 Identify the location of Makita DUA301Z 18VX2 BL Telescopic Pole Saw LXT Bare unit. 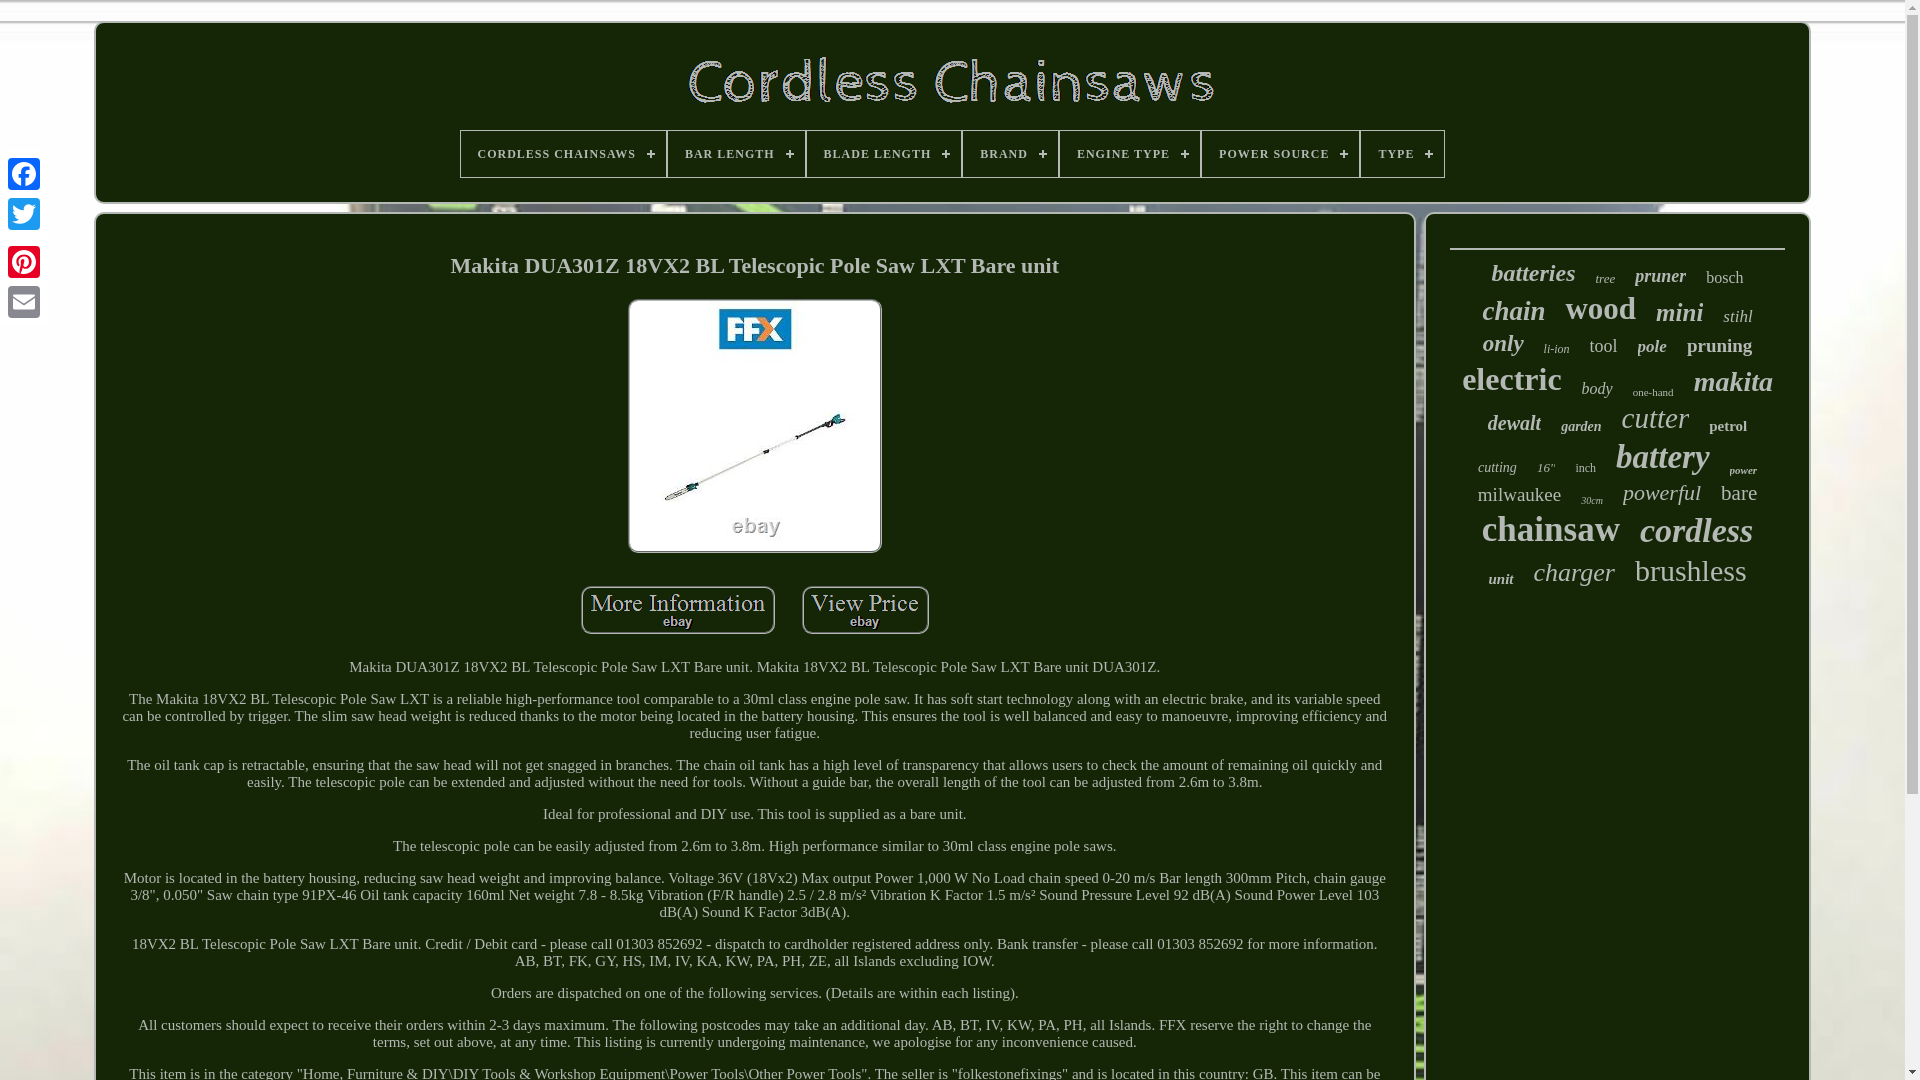
(754, 426).